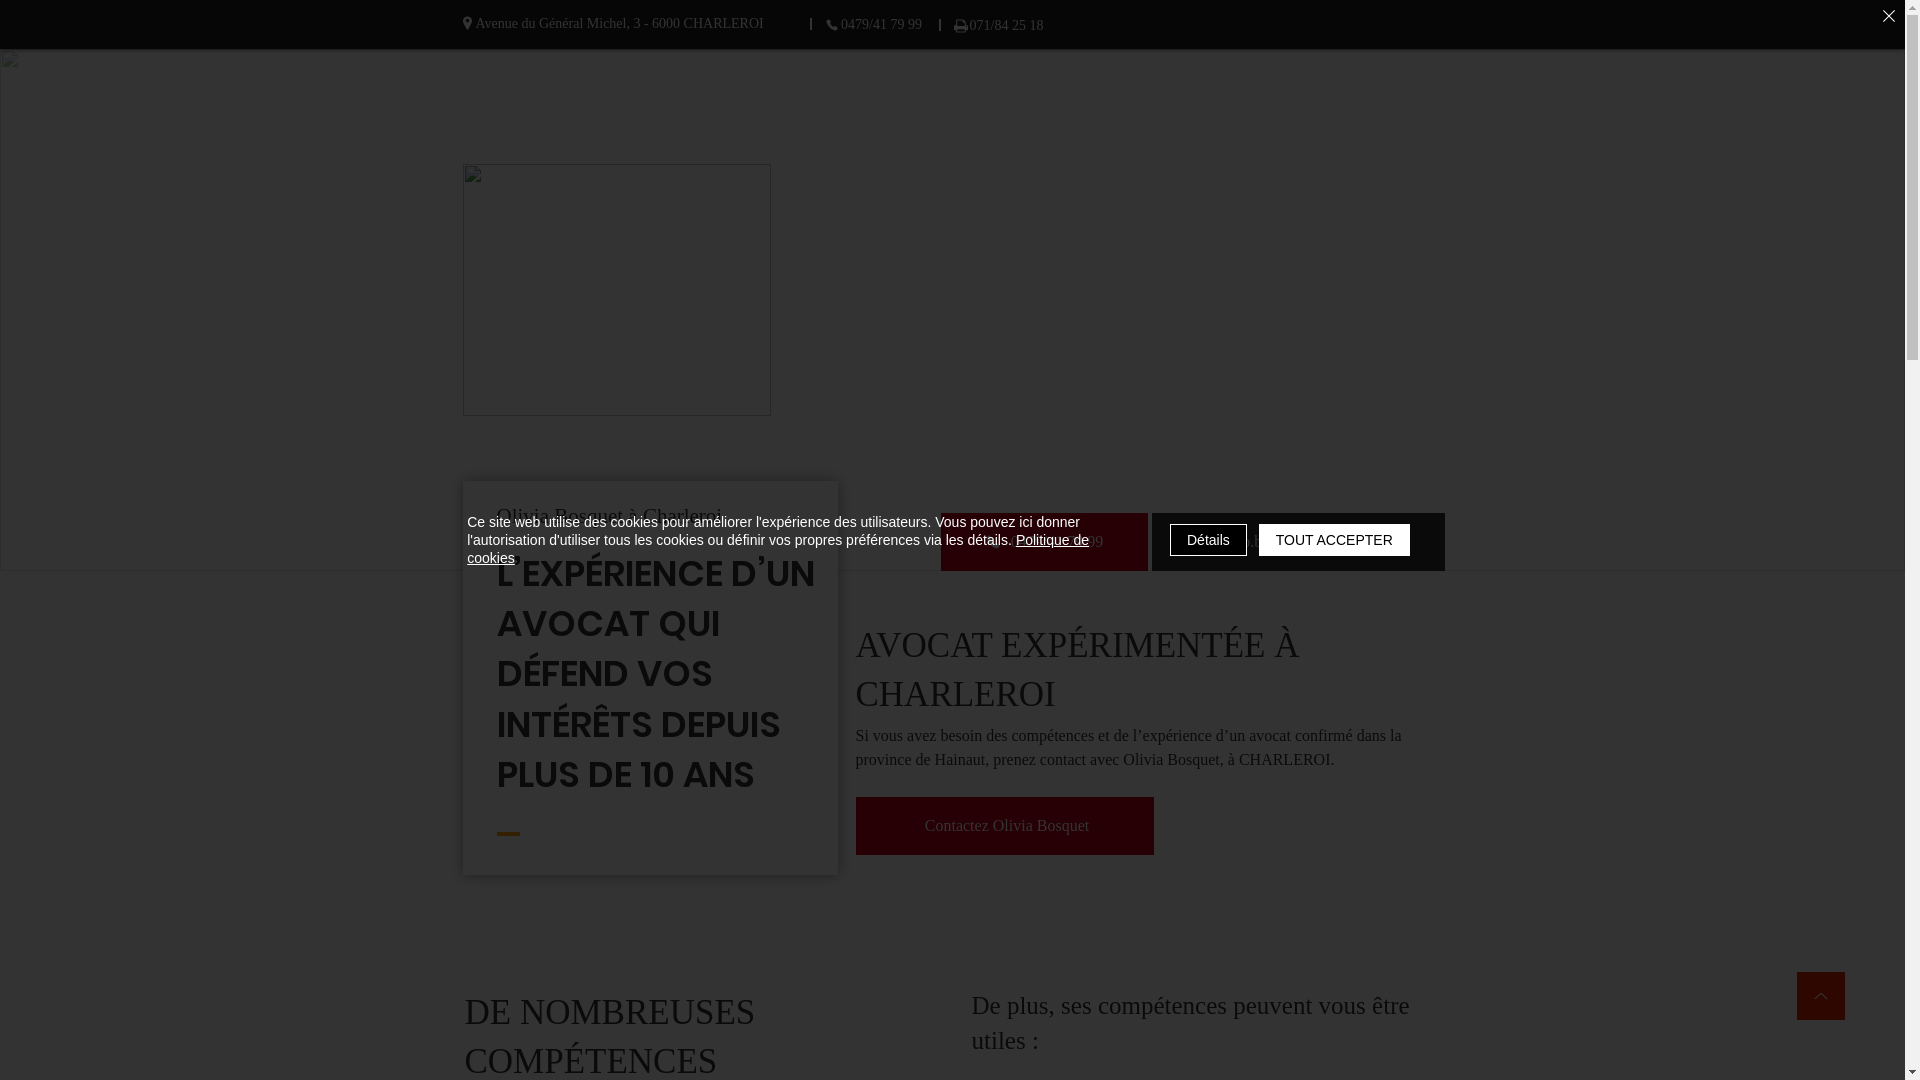 This screenshot has height=1080, width=1920. I want to click on 0479/41 79 99, so click(874, 24).